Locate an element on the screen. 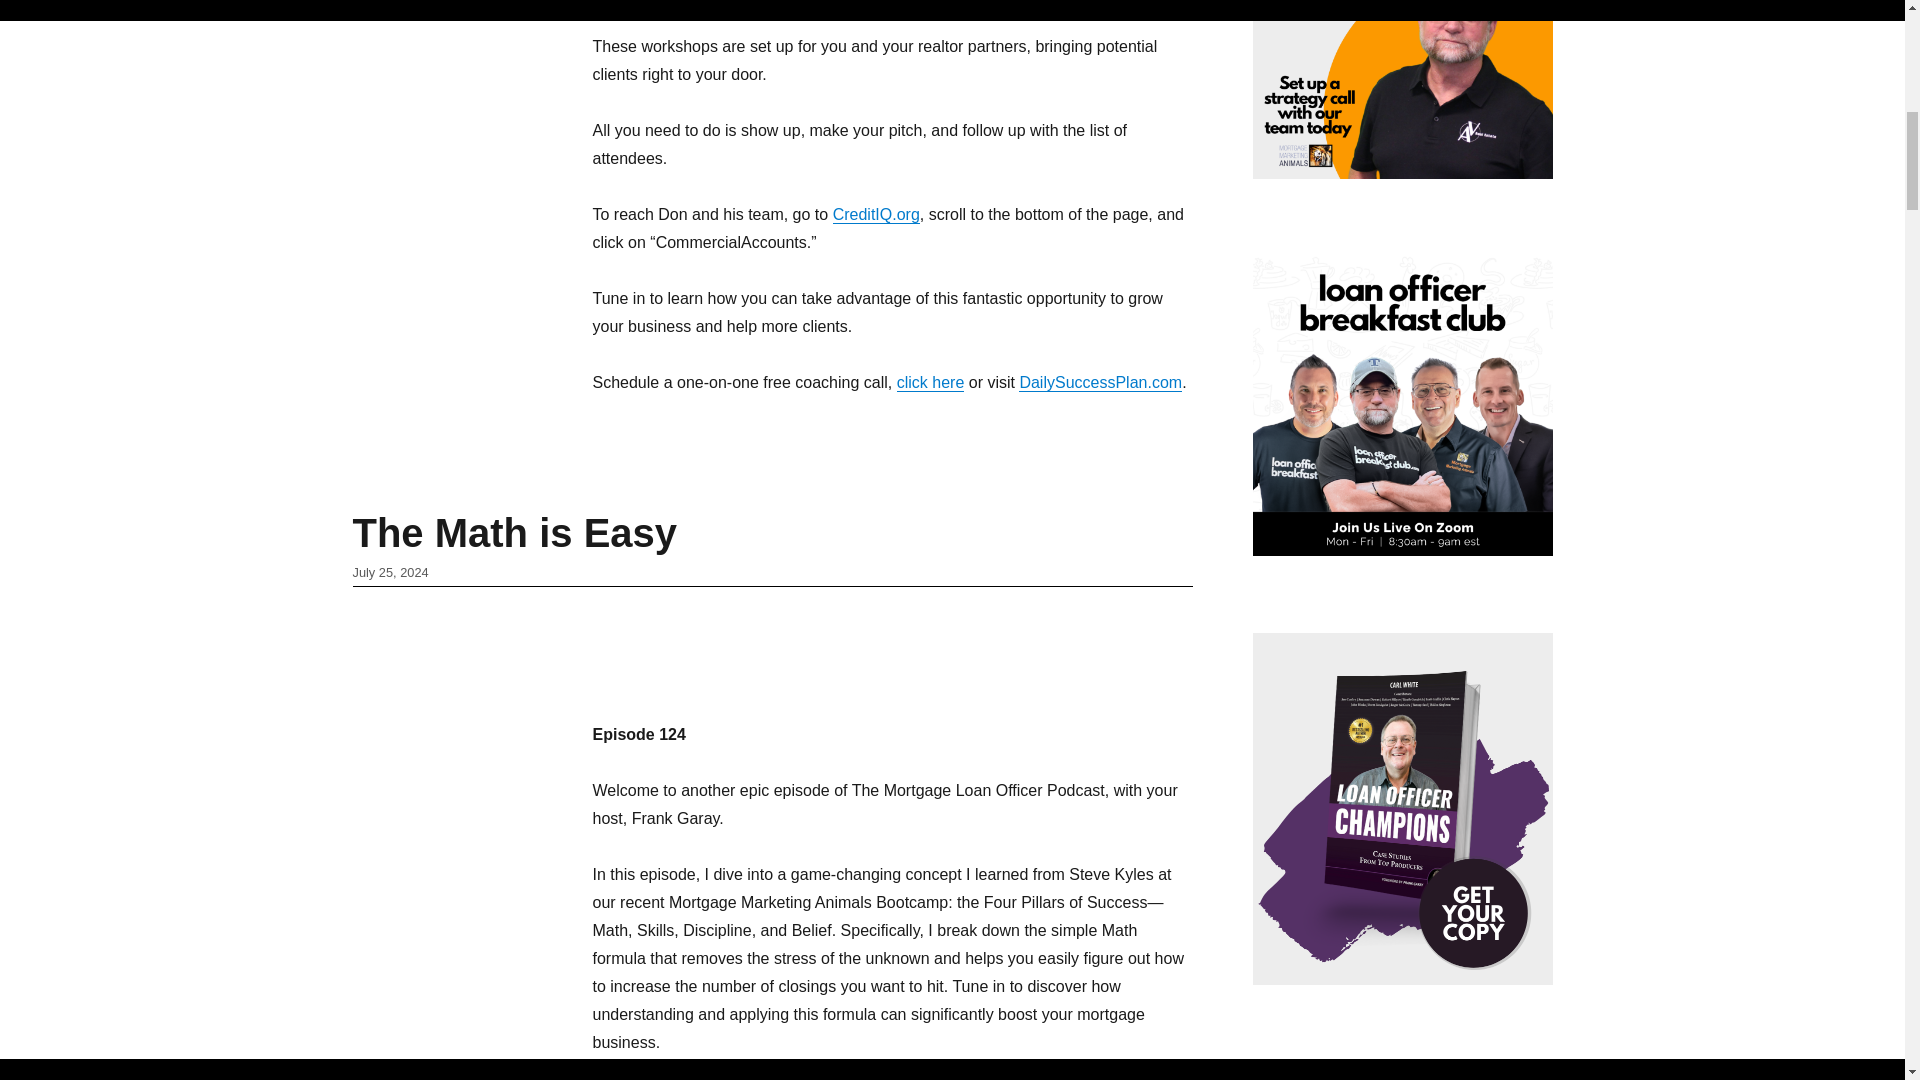 This screenshot has height=1080, width=1920. Libsyn Player is located at coordinates (892, 648).